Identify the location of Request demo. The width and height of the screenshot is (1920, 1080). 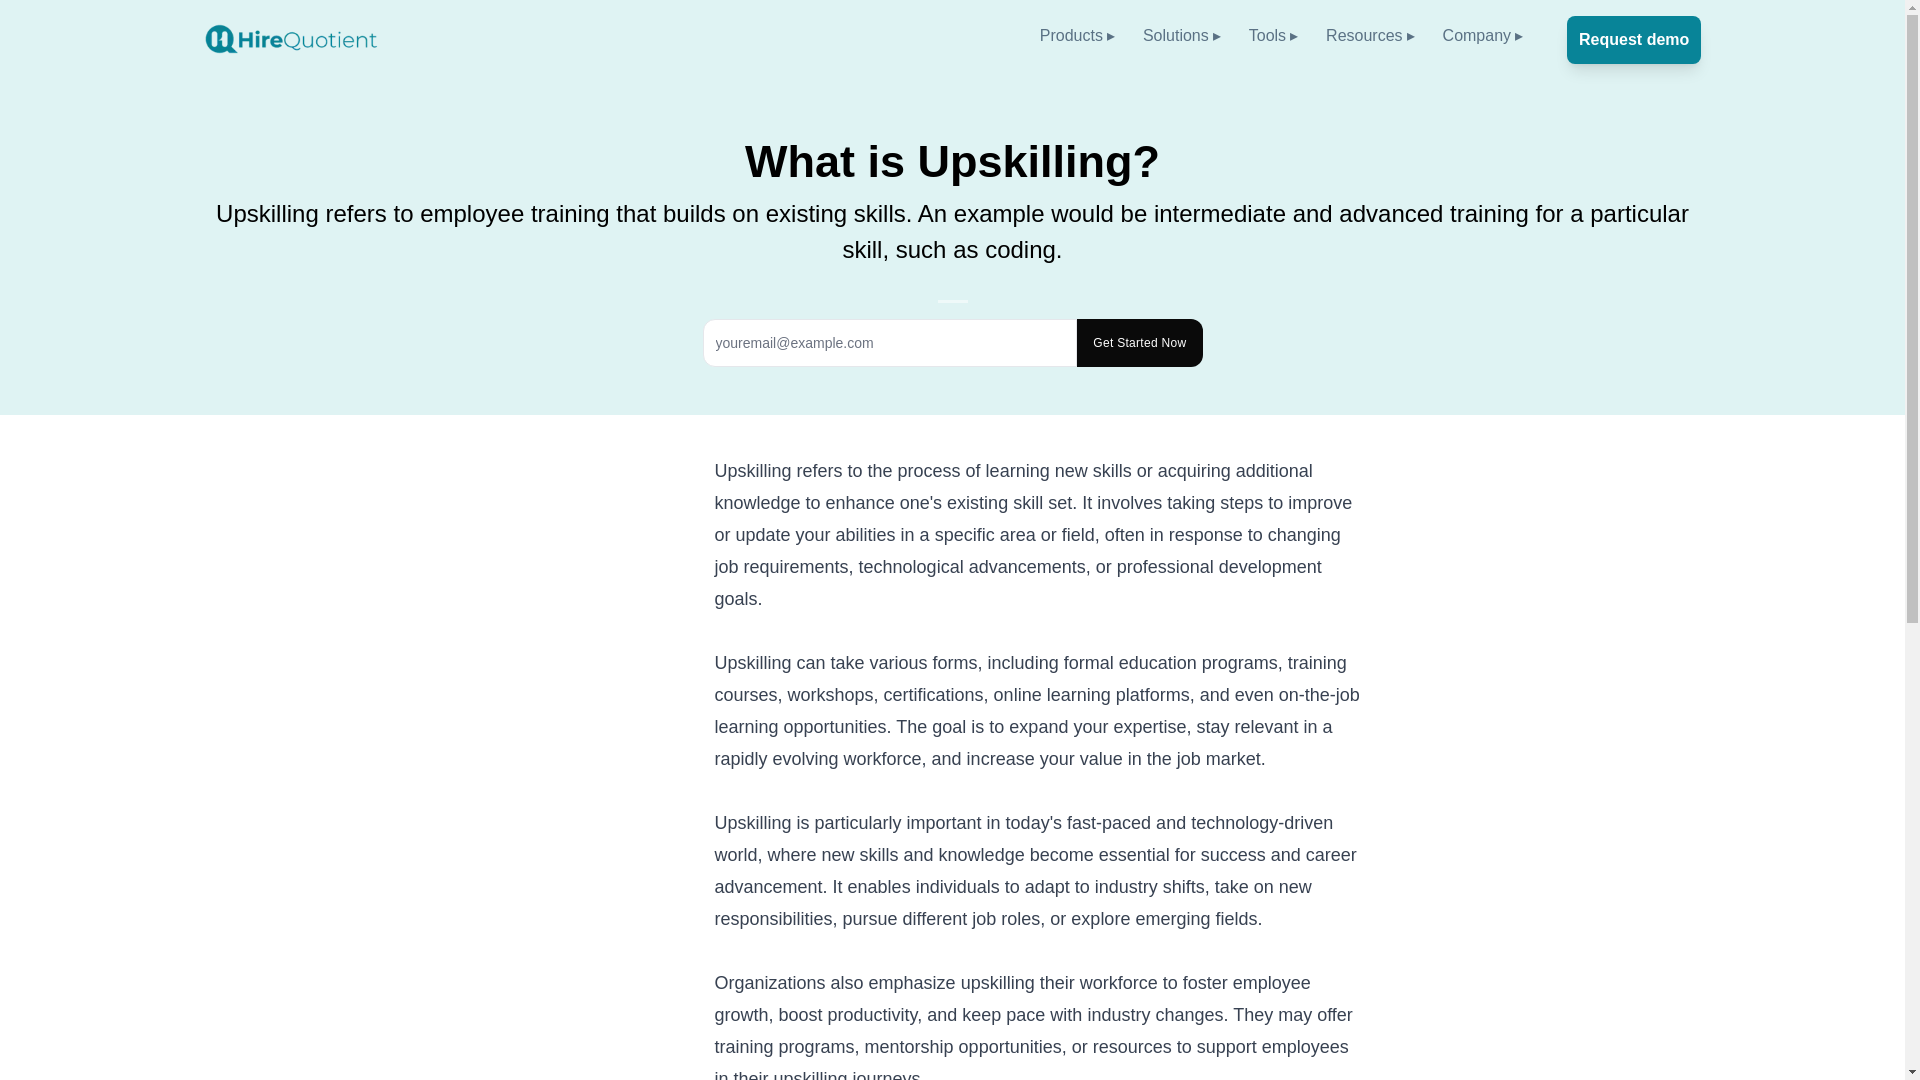
(1634, 40).